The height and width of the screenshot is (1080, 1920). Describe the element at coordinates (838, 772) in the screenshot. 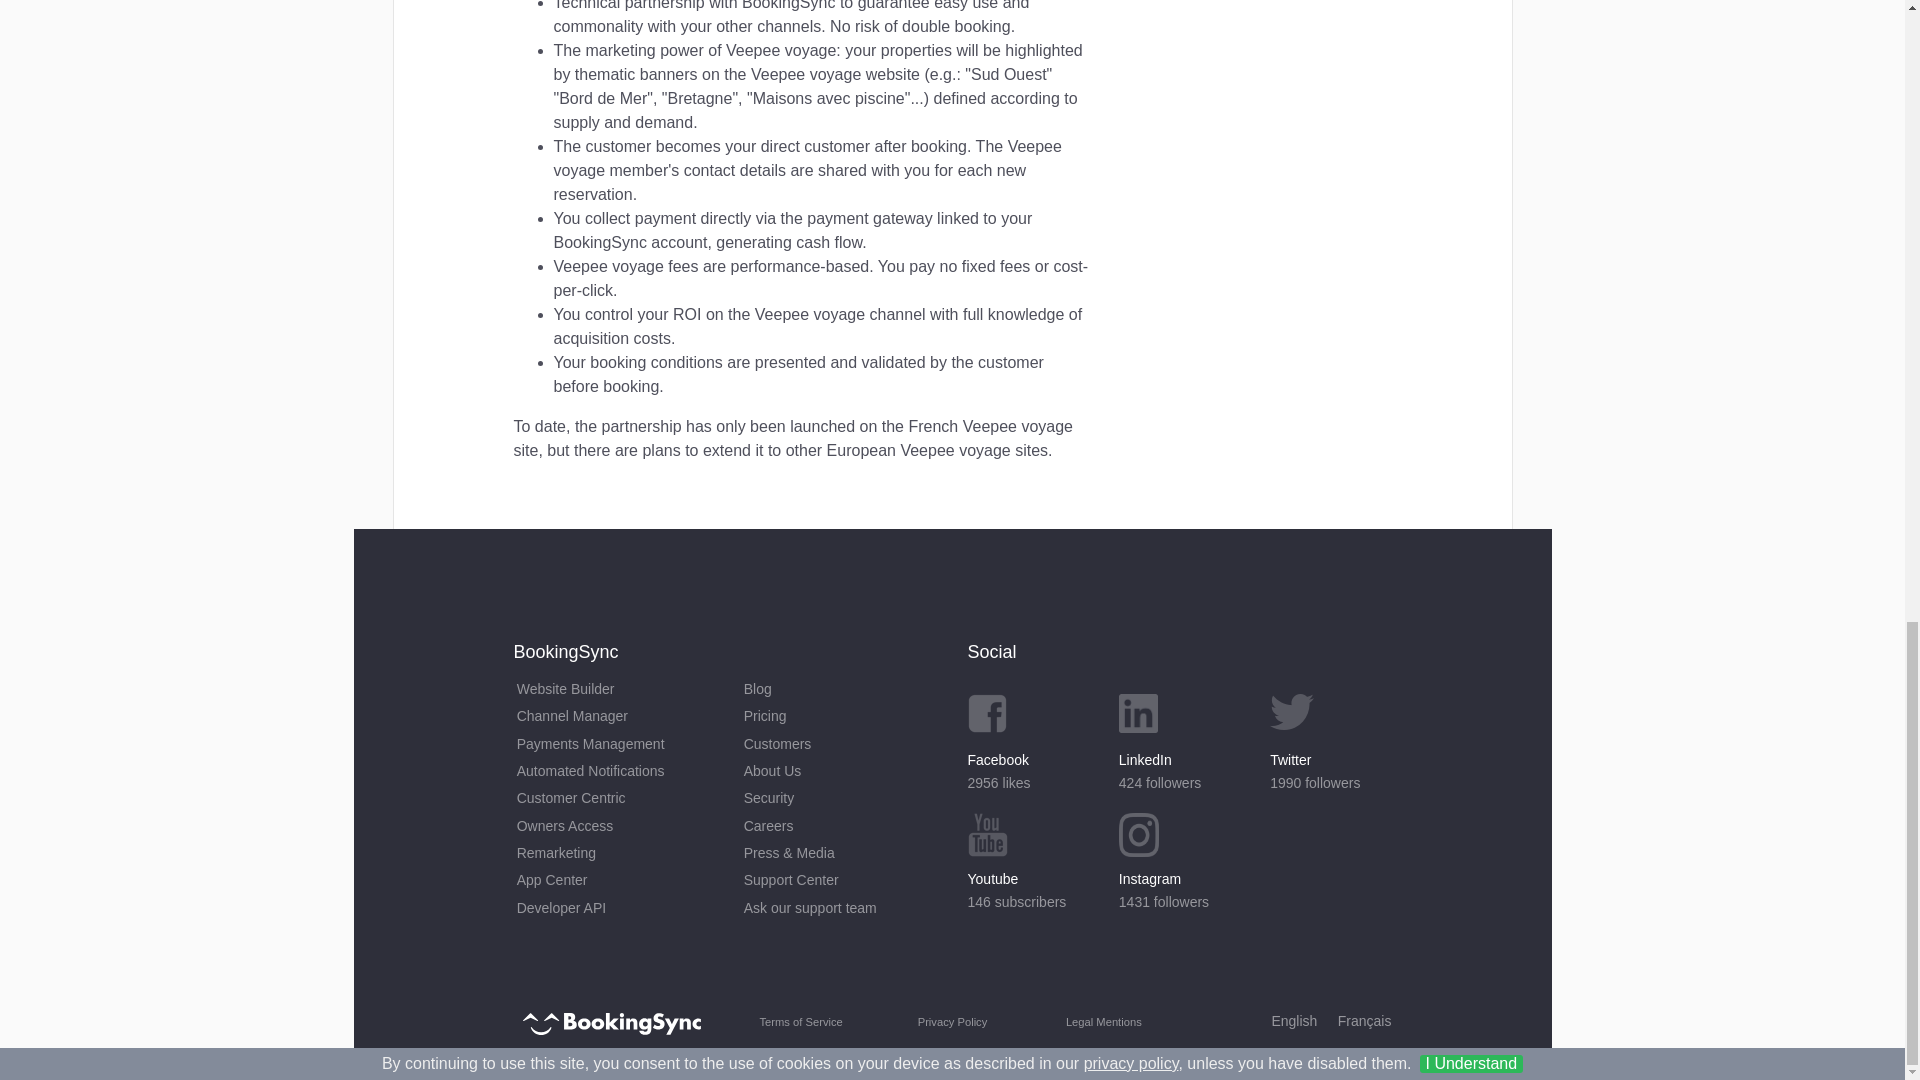

I see `Terms of Service` at that location.